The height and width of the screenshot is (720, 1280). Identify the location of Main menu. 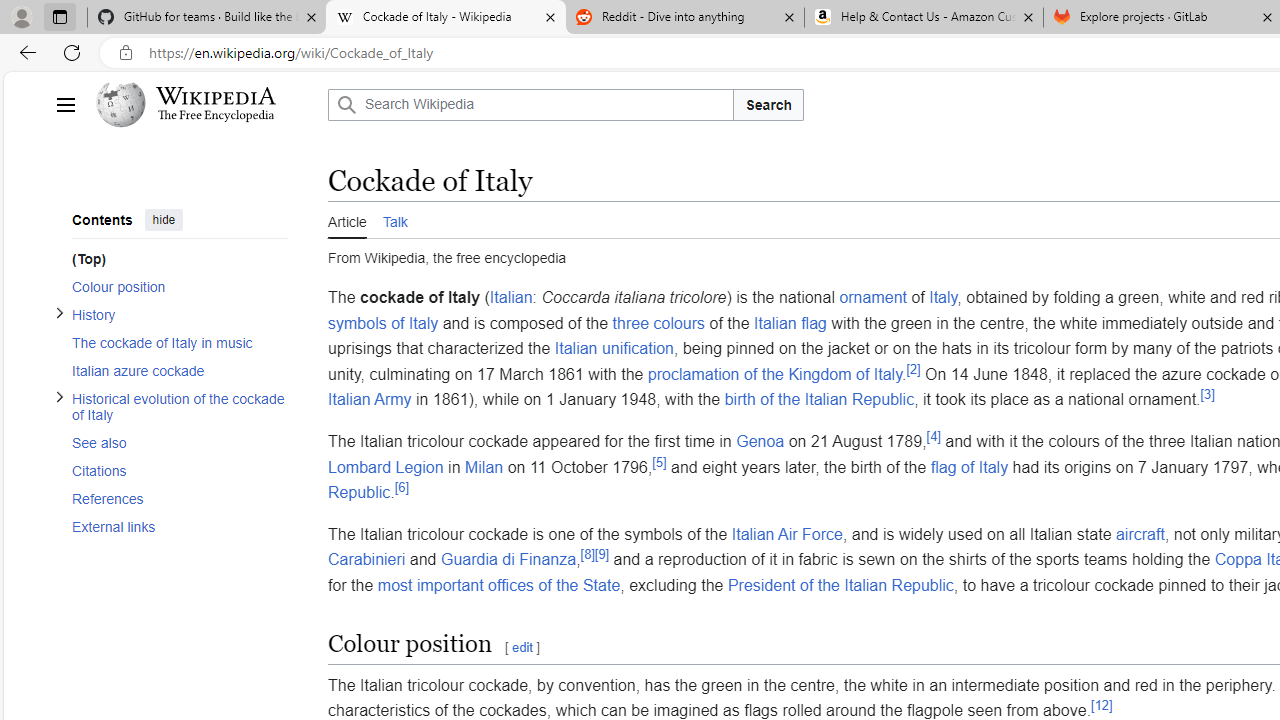
(65, 104).